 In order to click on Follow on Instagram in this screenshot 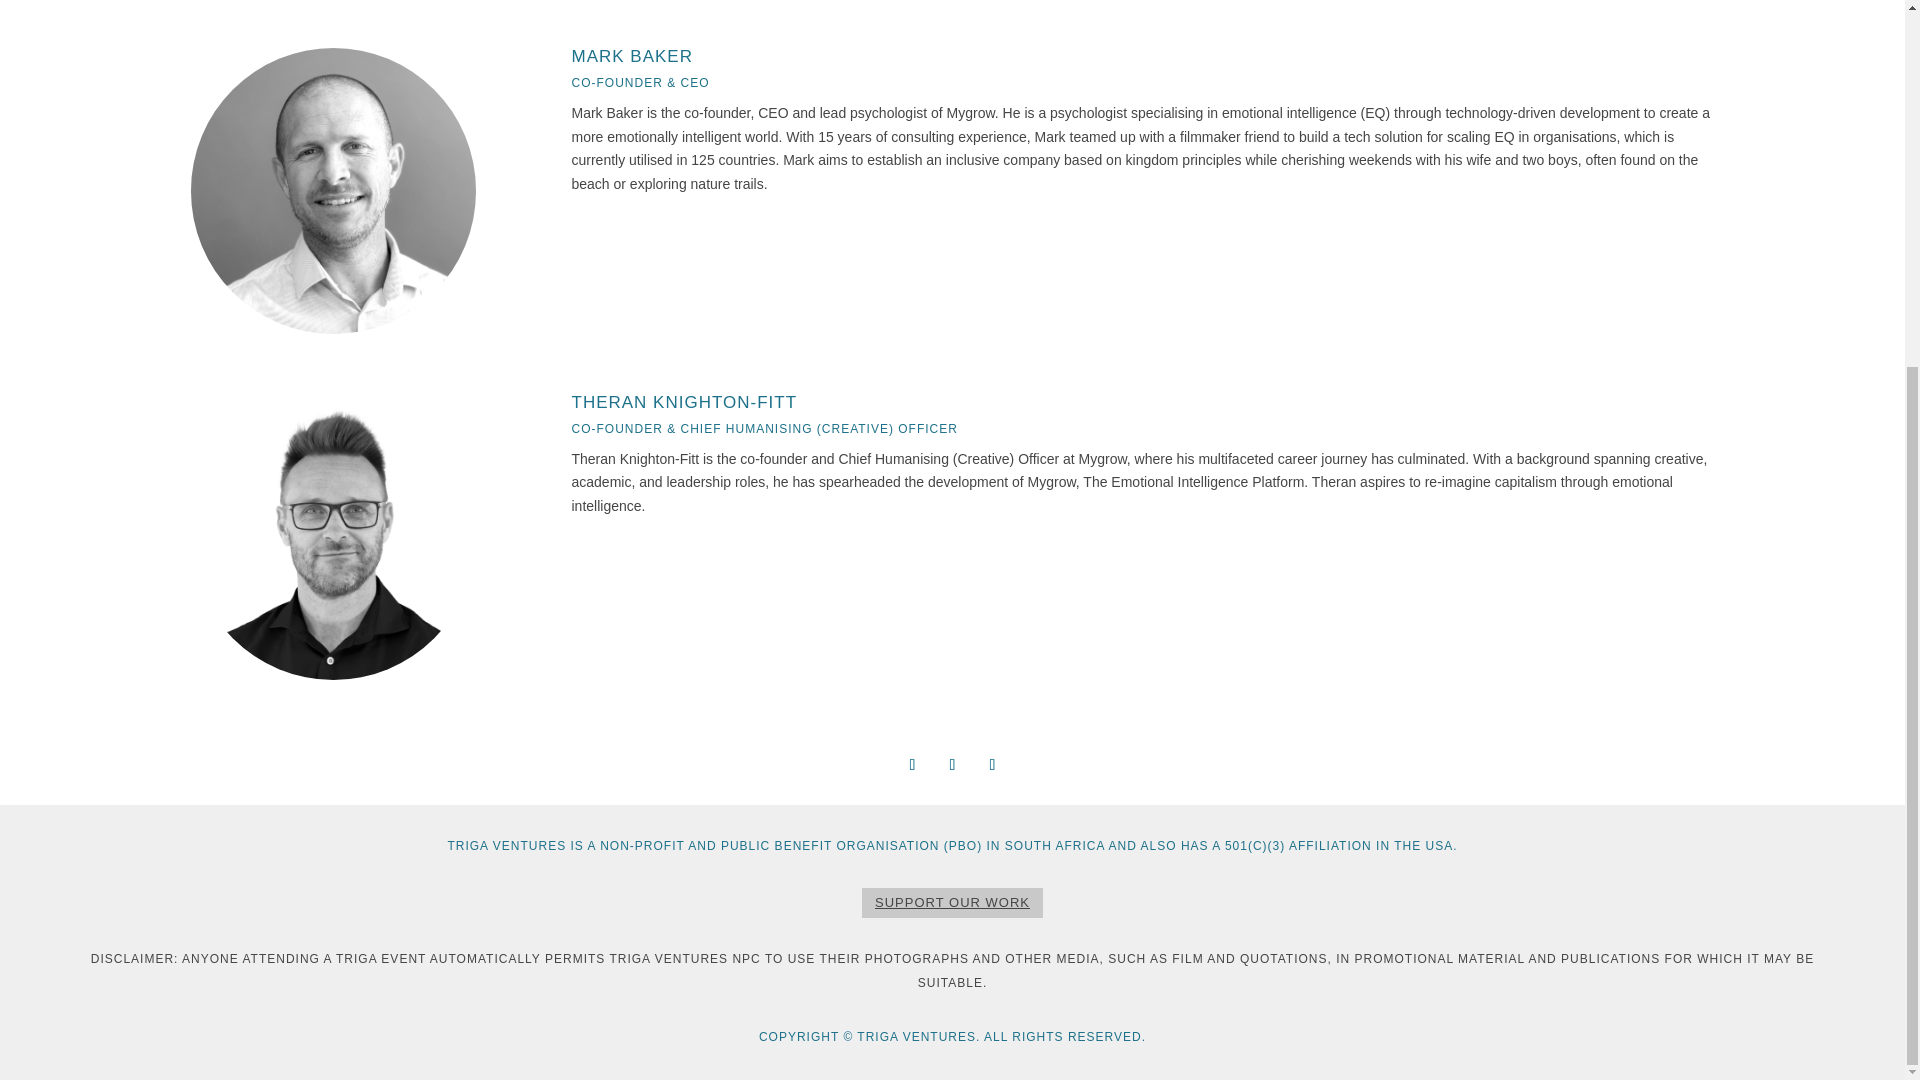, I will do `click(952, 764)`.